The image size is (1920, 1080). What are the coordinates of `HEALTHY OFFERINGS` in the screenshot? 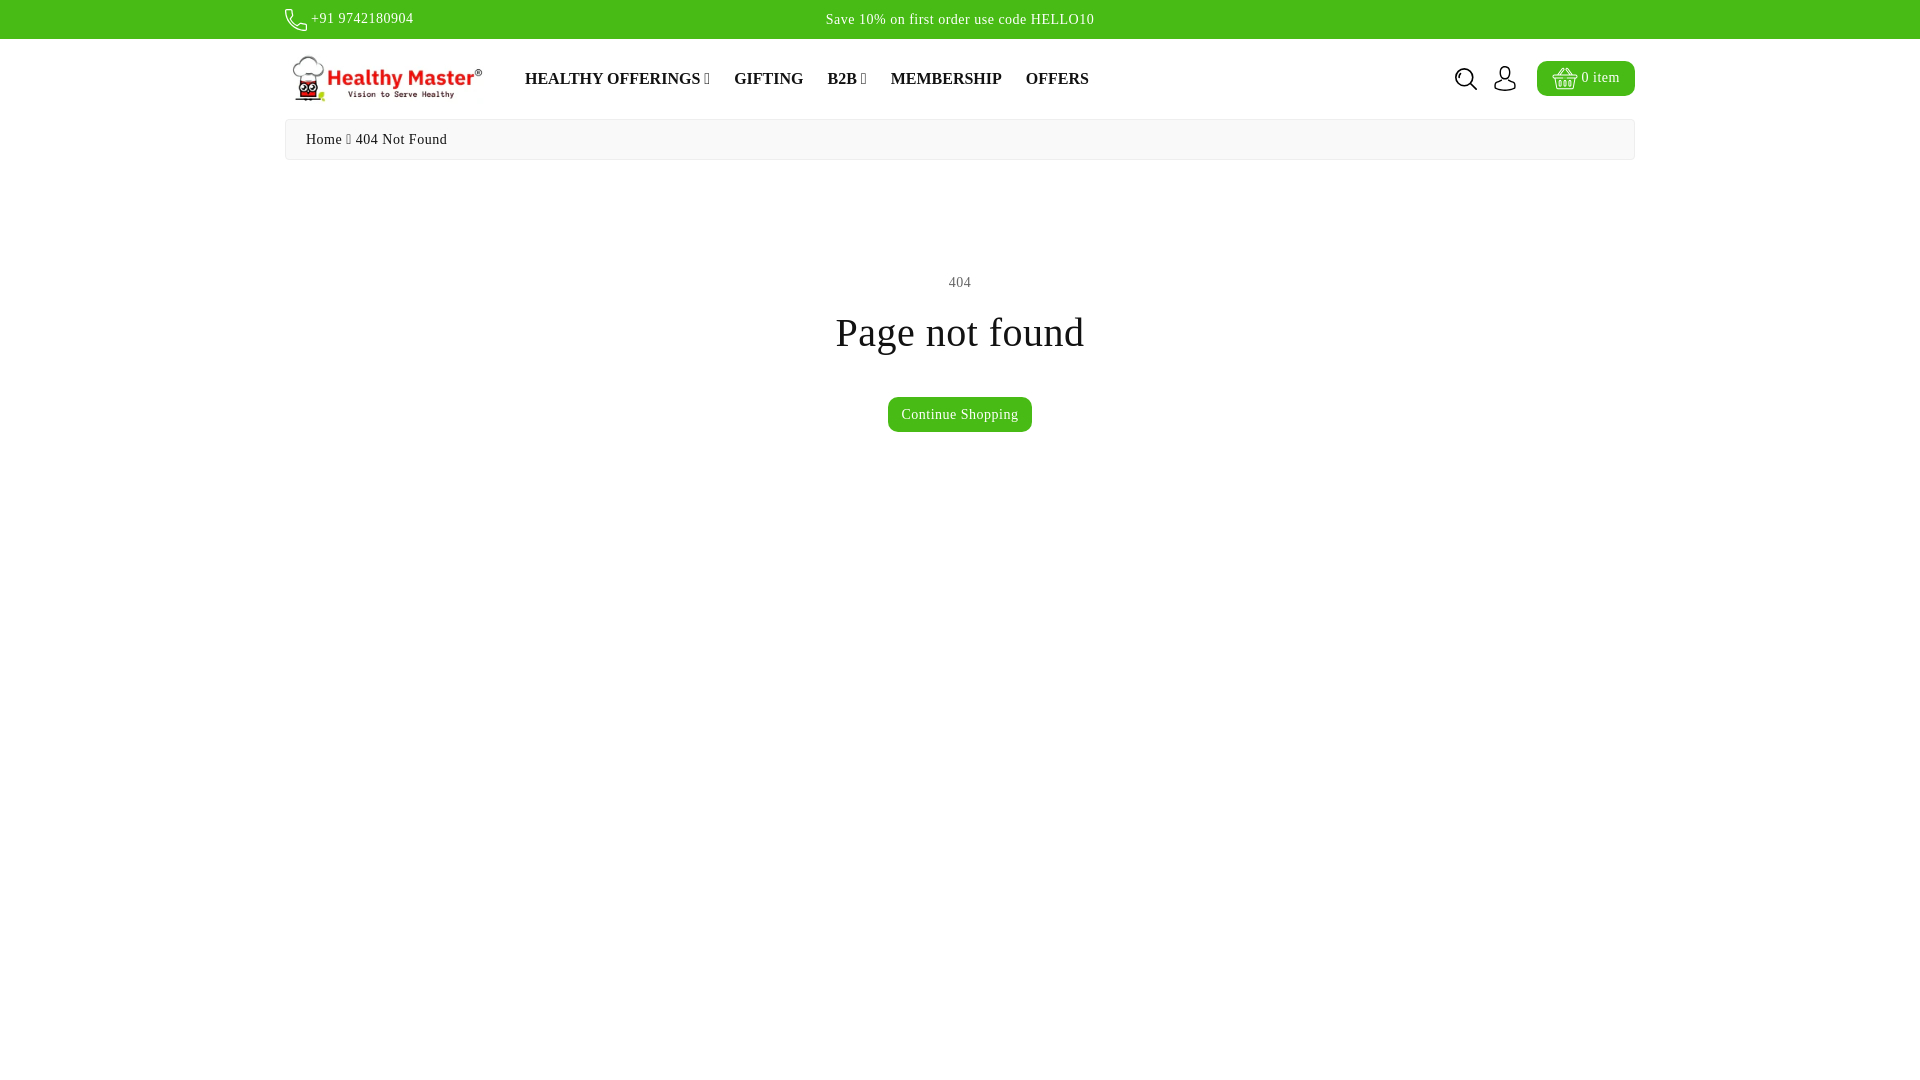 It's located at (617, 78).